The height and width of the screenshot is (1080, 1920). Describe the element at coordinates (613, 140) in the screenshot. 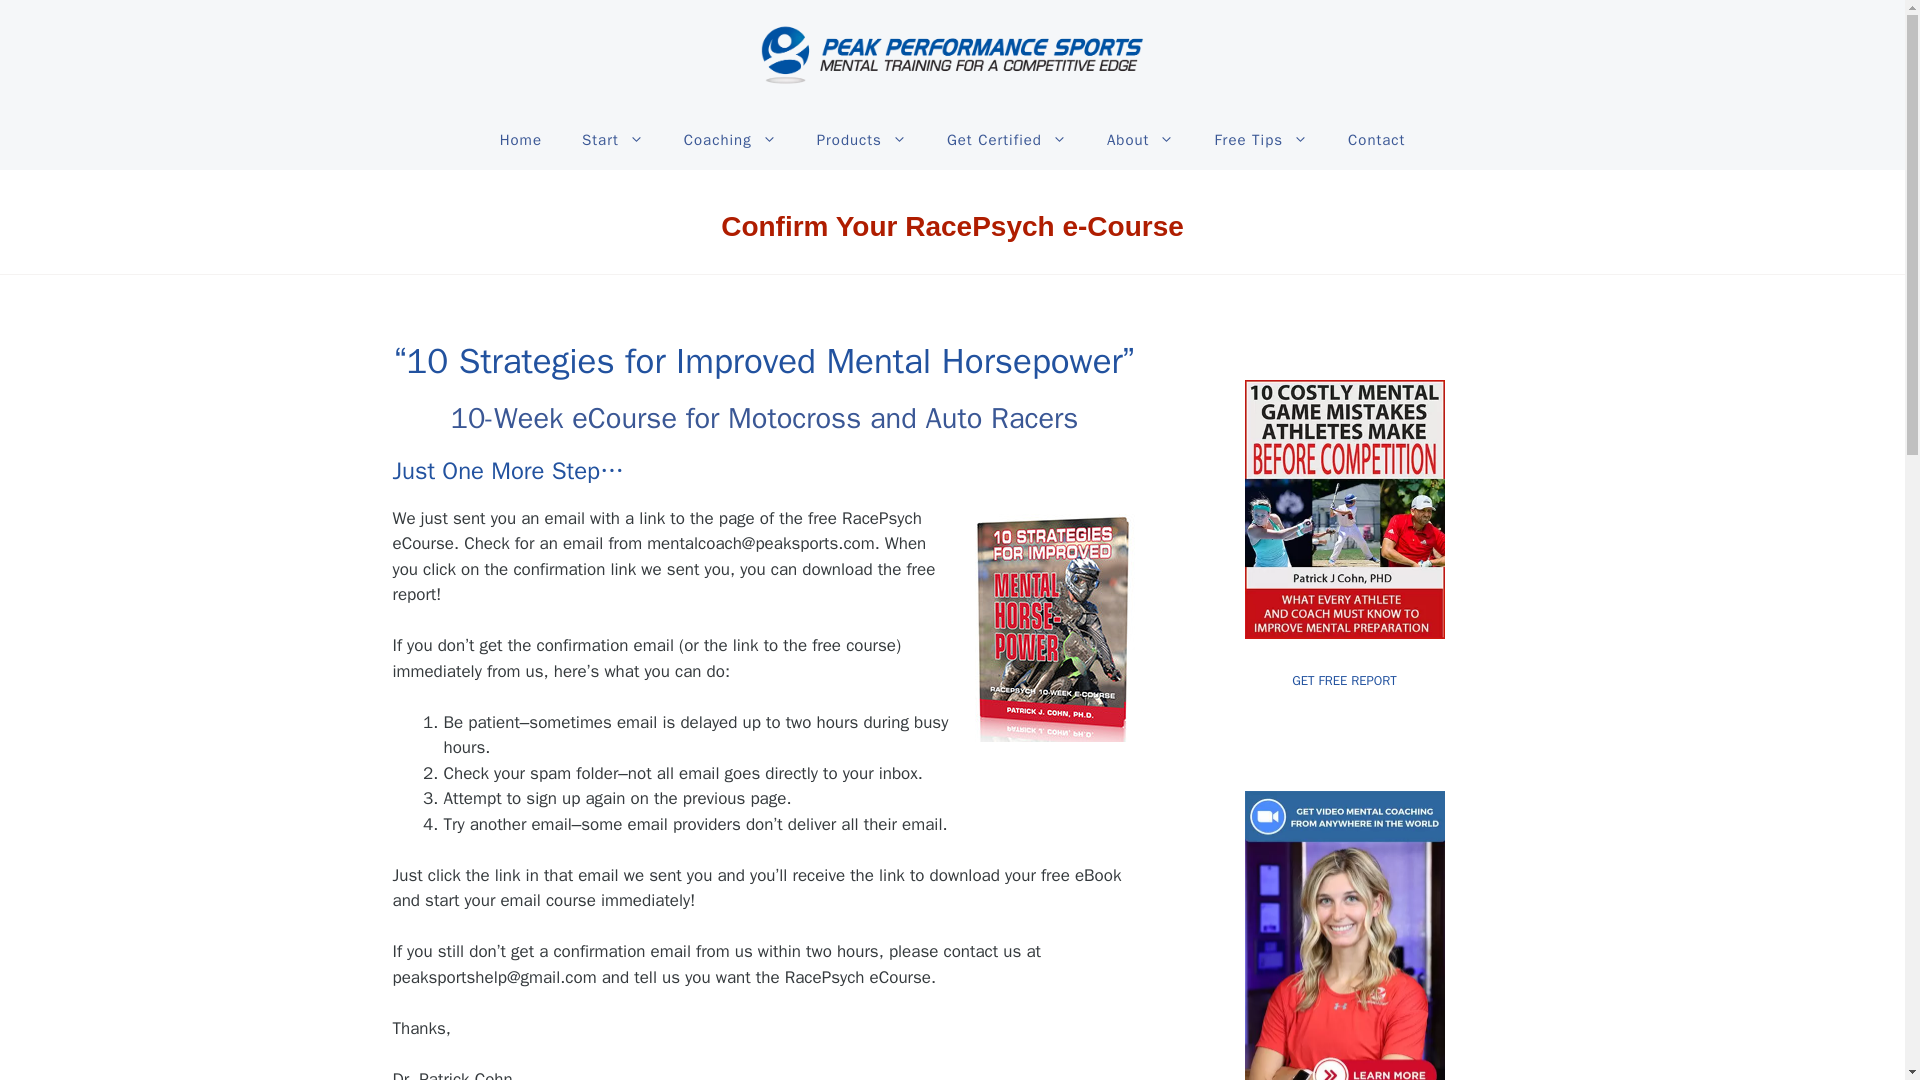

I see `Start` at that location.